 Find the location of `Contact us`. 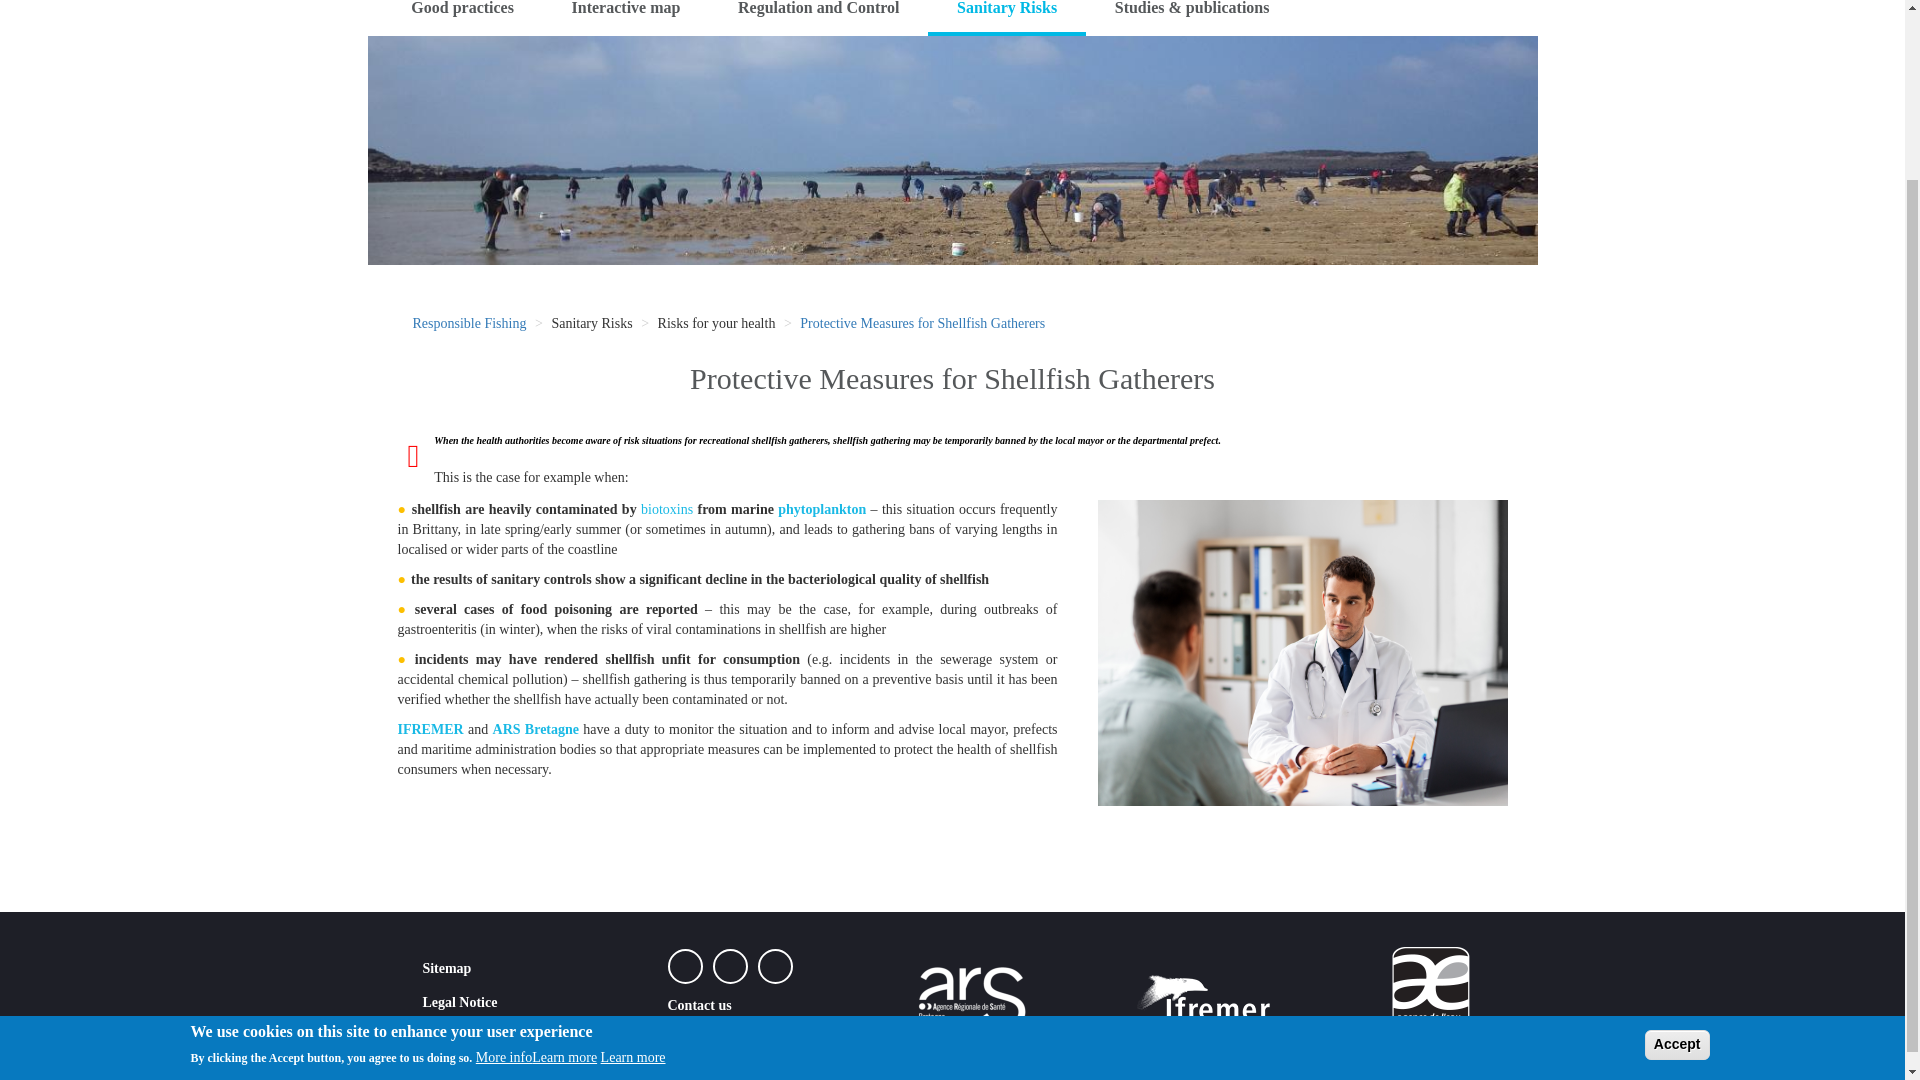

Contact us is located at coordinates (700, 1002).